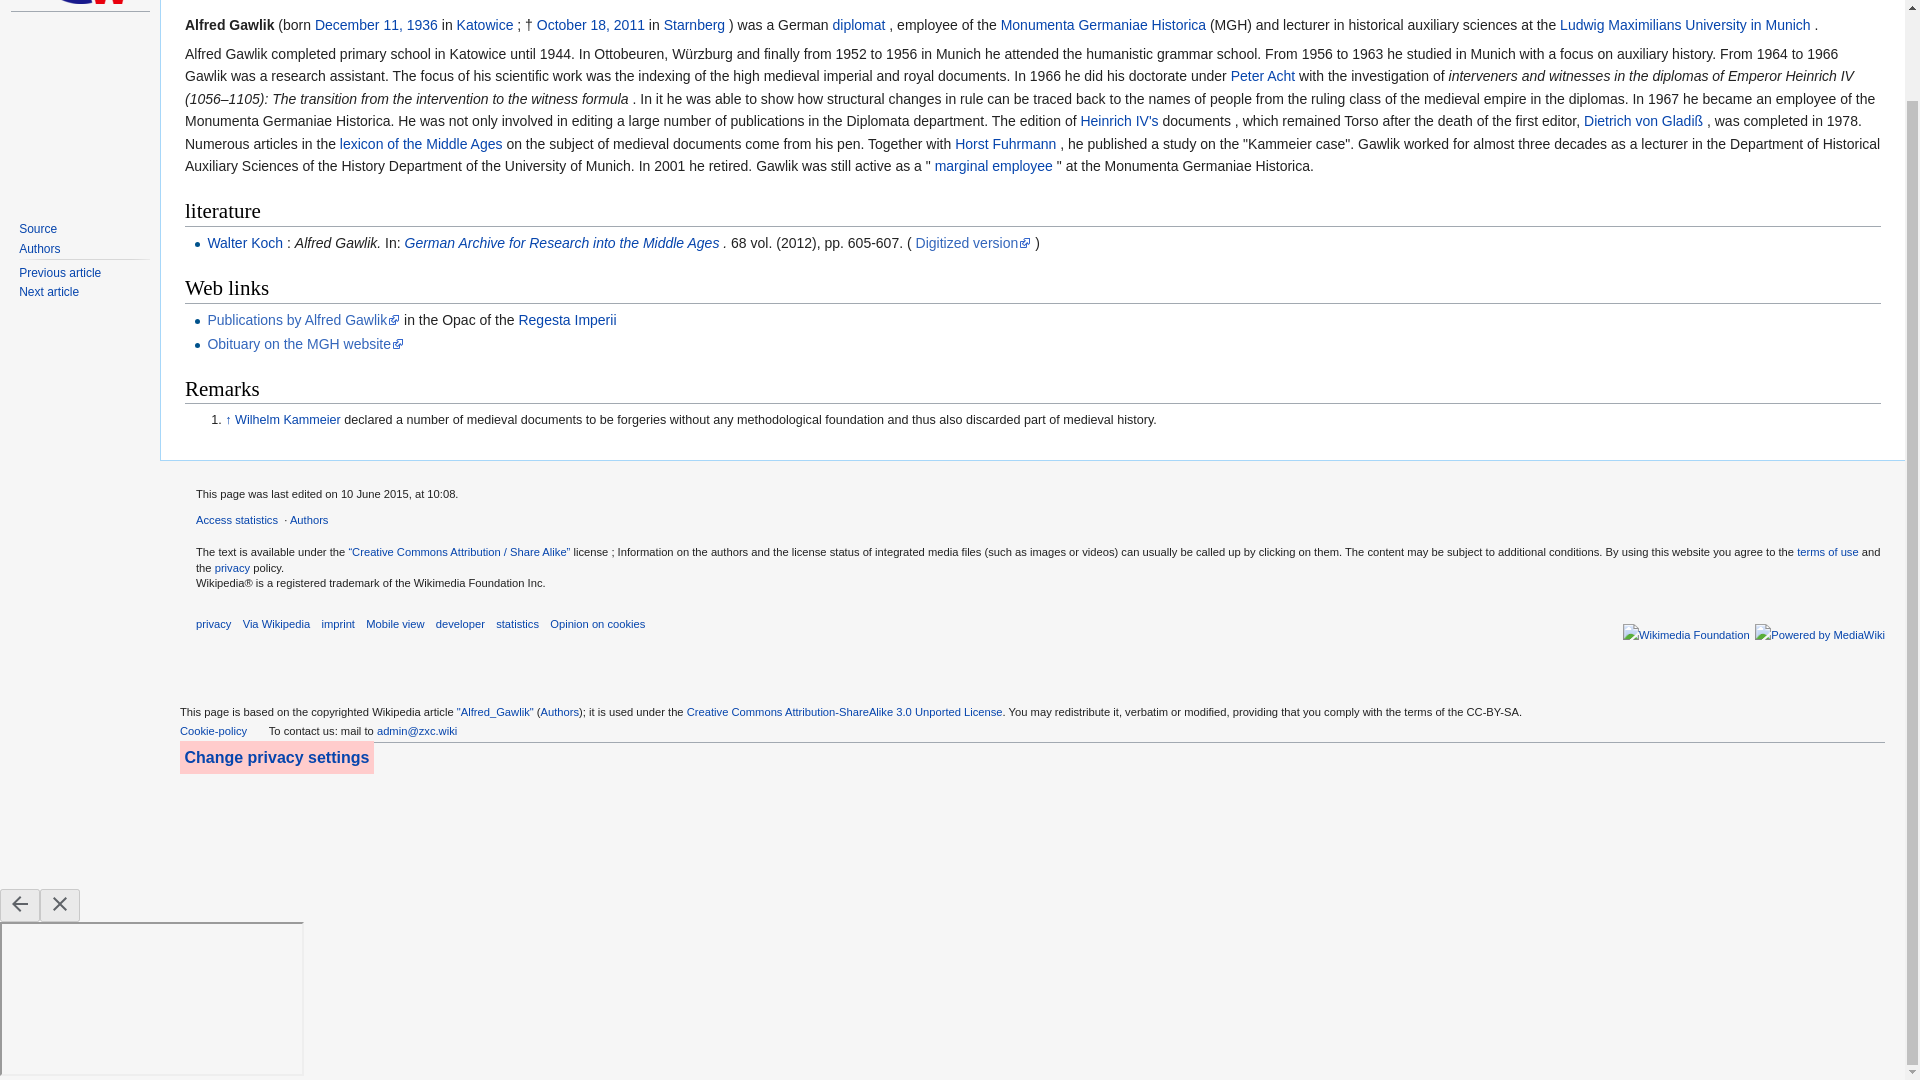 This screenshot has height=1080, width=1920. I want to click on Via Wikipedia, so click(277, 623).